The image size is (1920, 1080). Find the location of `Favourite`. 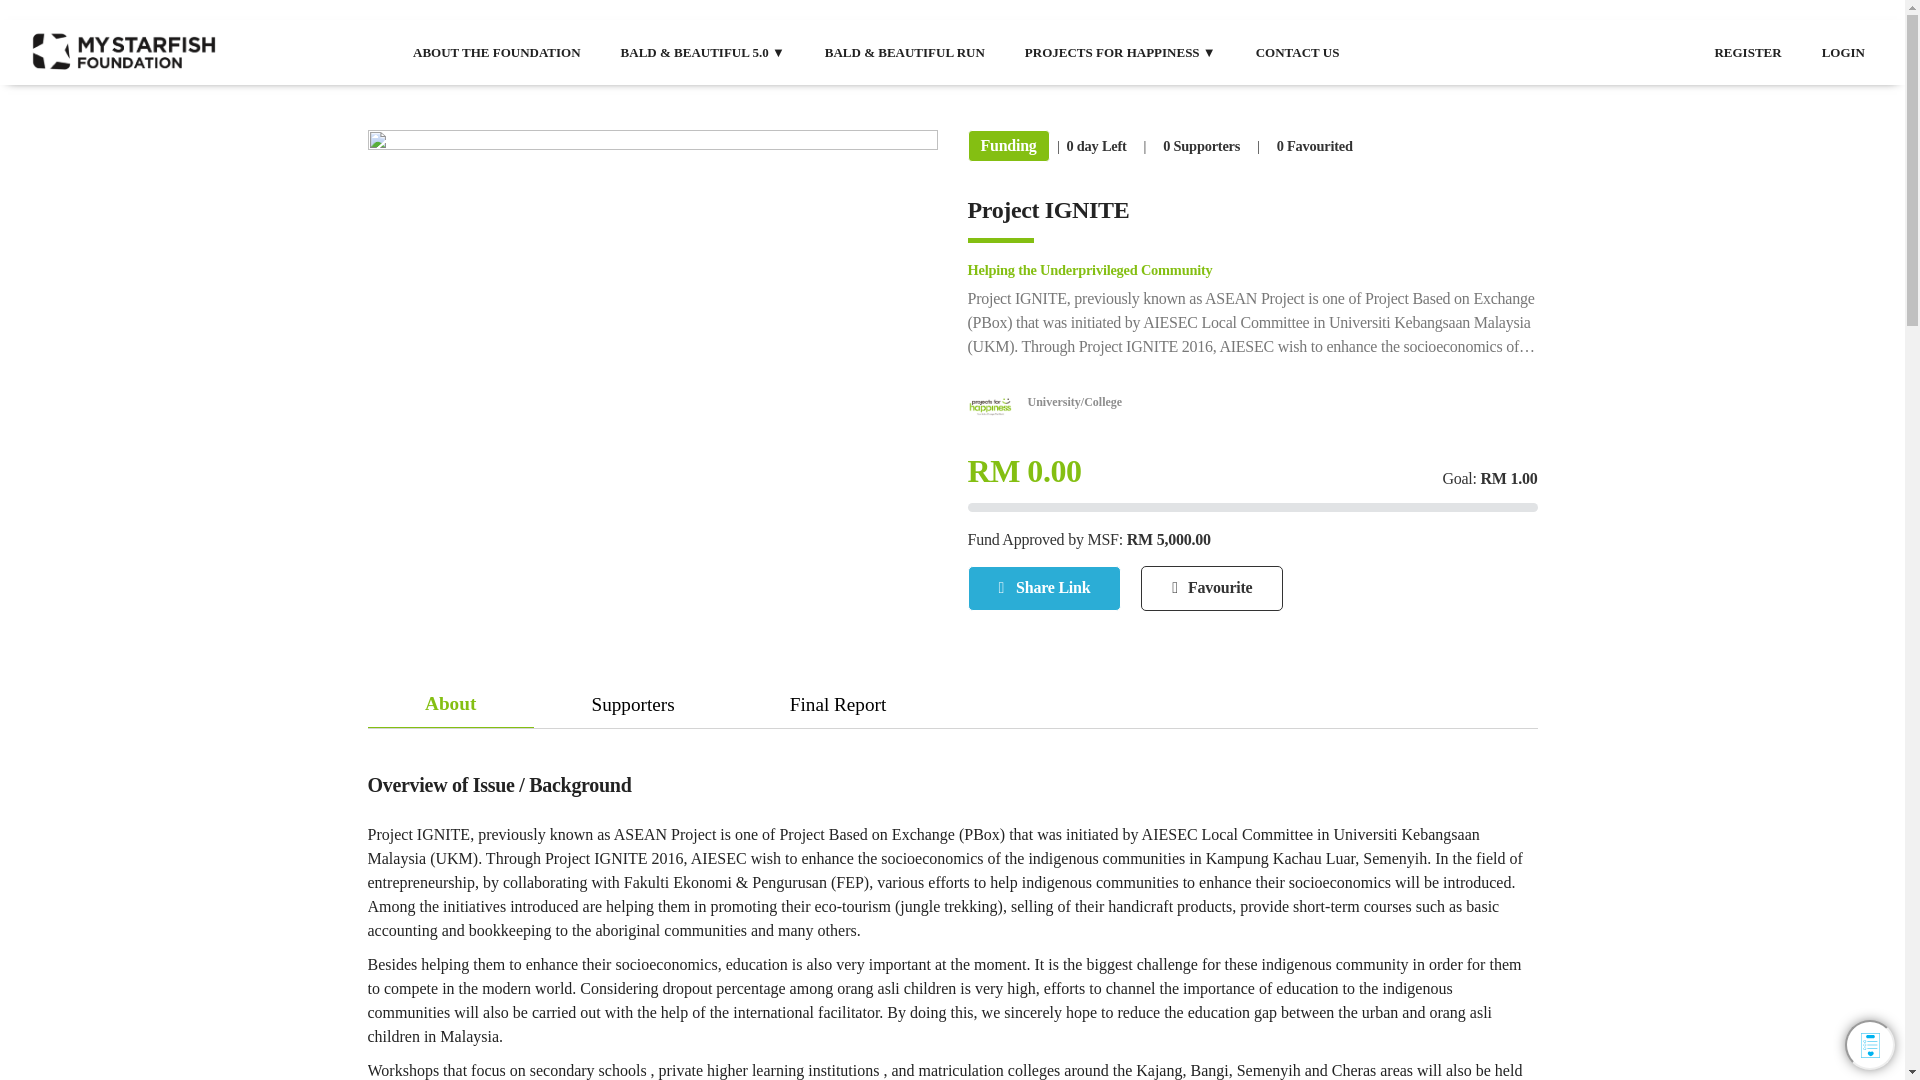

Favourite is located at coordinates (1211, 588).